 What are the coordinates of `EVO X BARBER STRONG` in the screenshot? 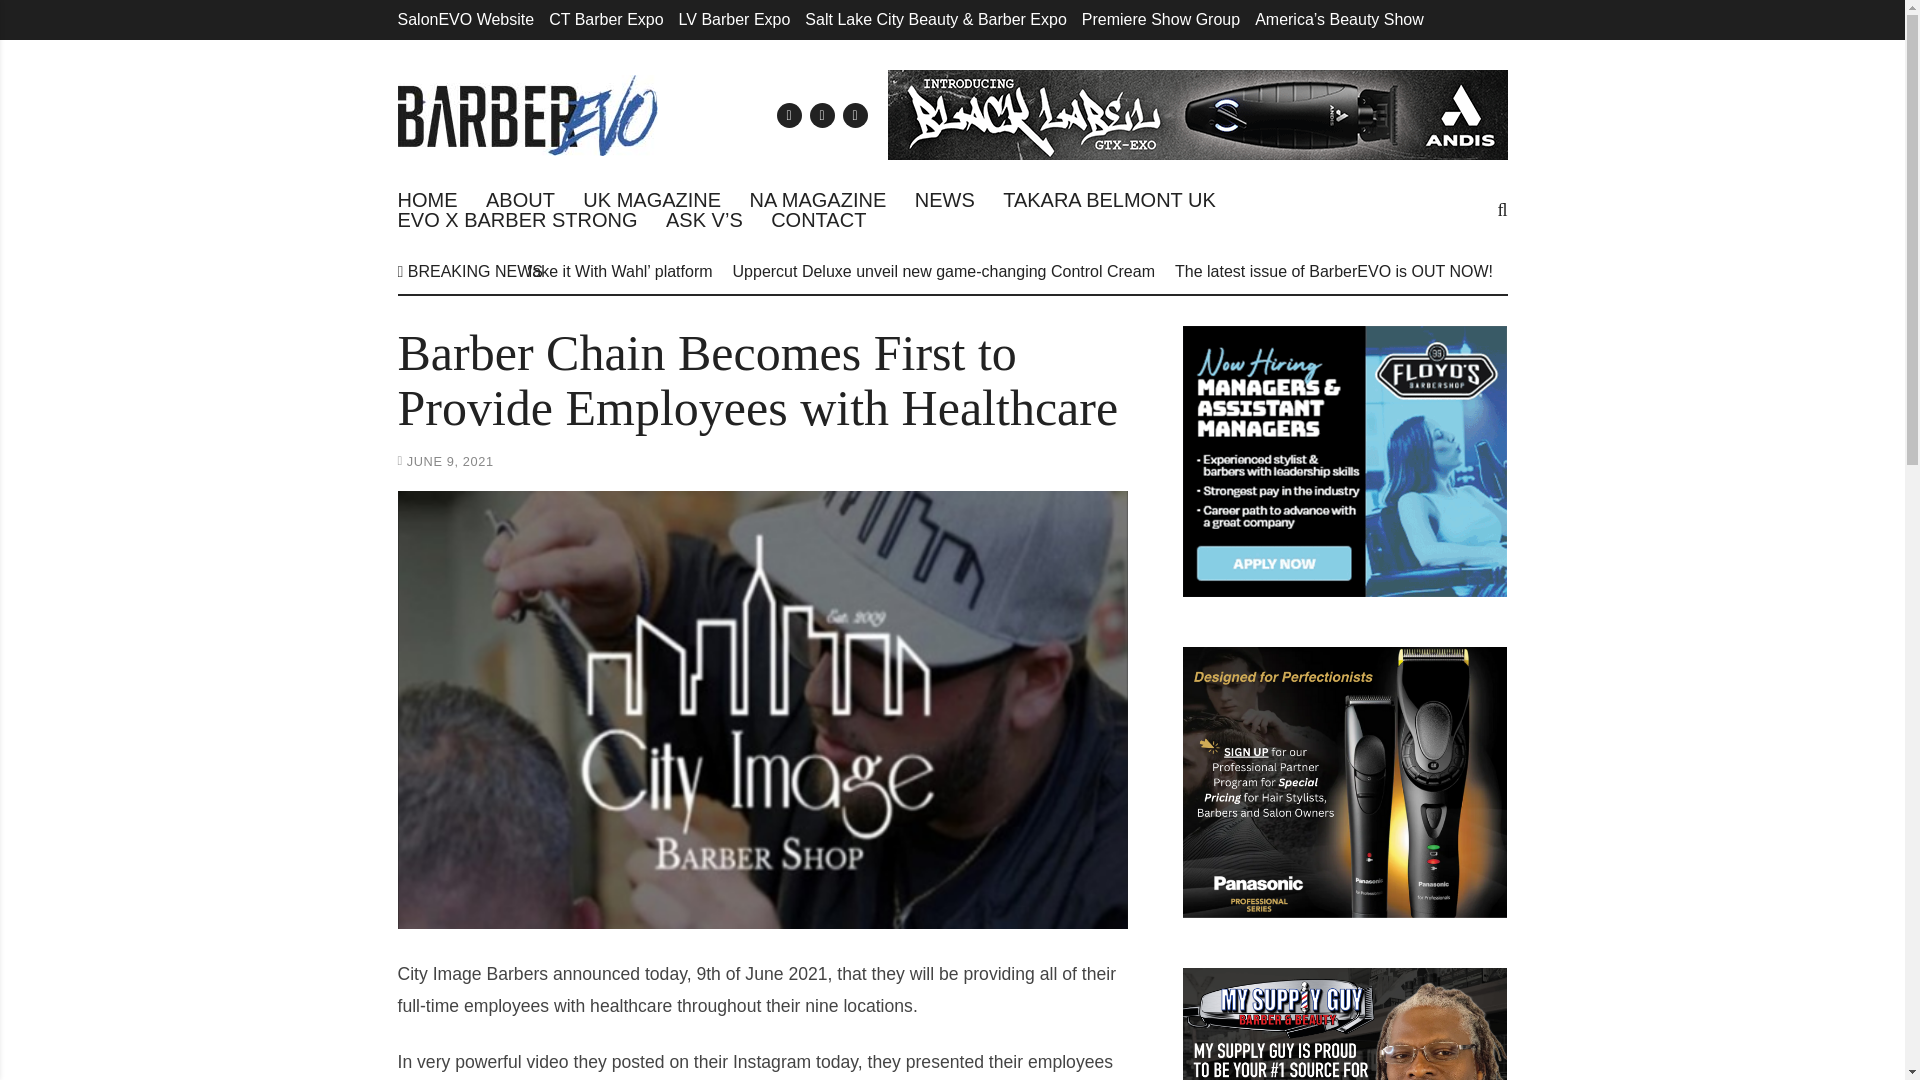 It's located at (517, 220).